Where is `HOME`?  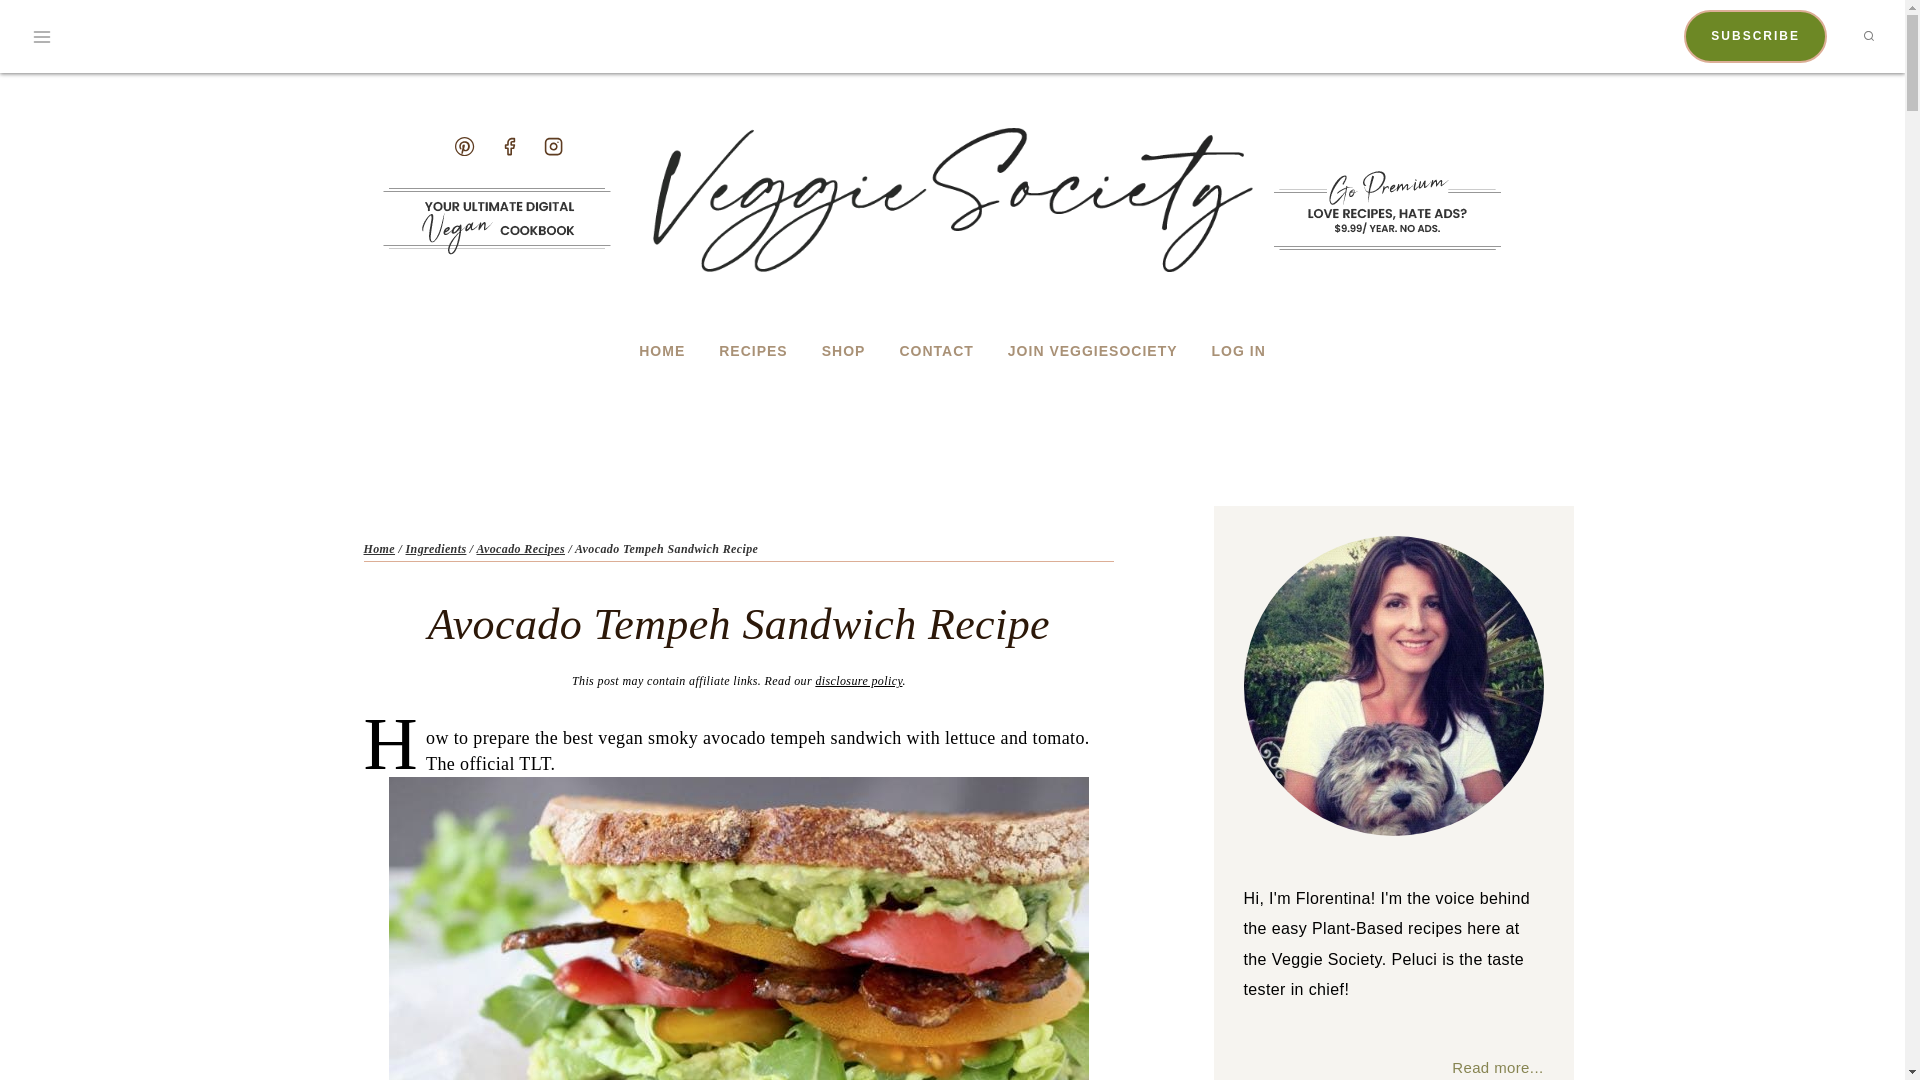 HOME is located at coordinates (672, 352).